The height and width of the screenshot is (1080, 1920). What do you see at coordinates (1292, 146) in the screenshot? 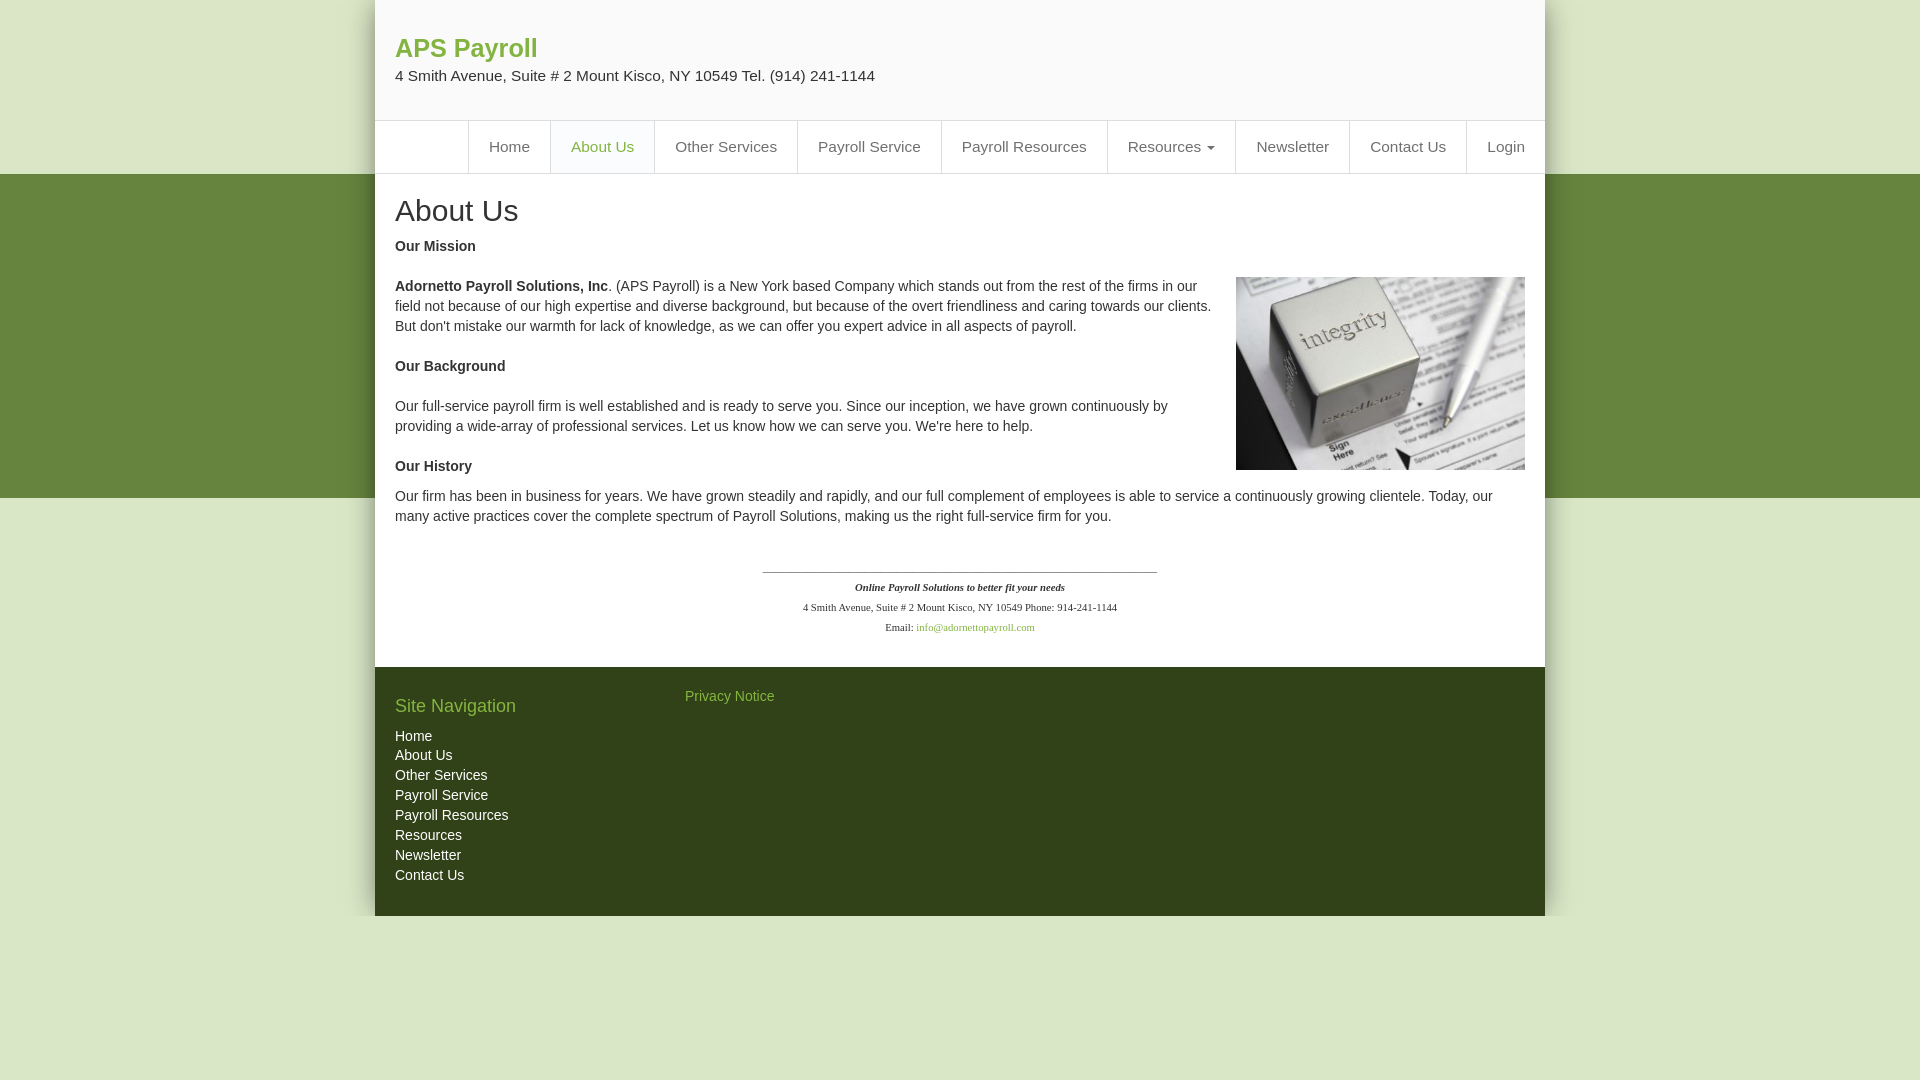
I see `Newsletter` at bounding box center [1292, 146].